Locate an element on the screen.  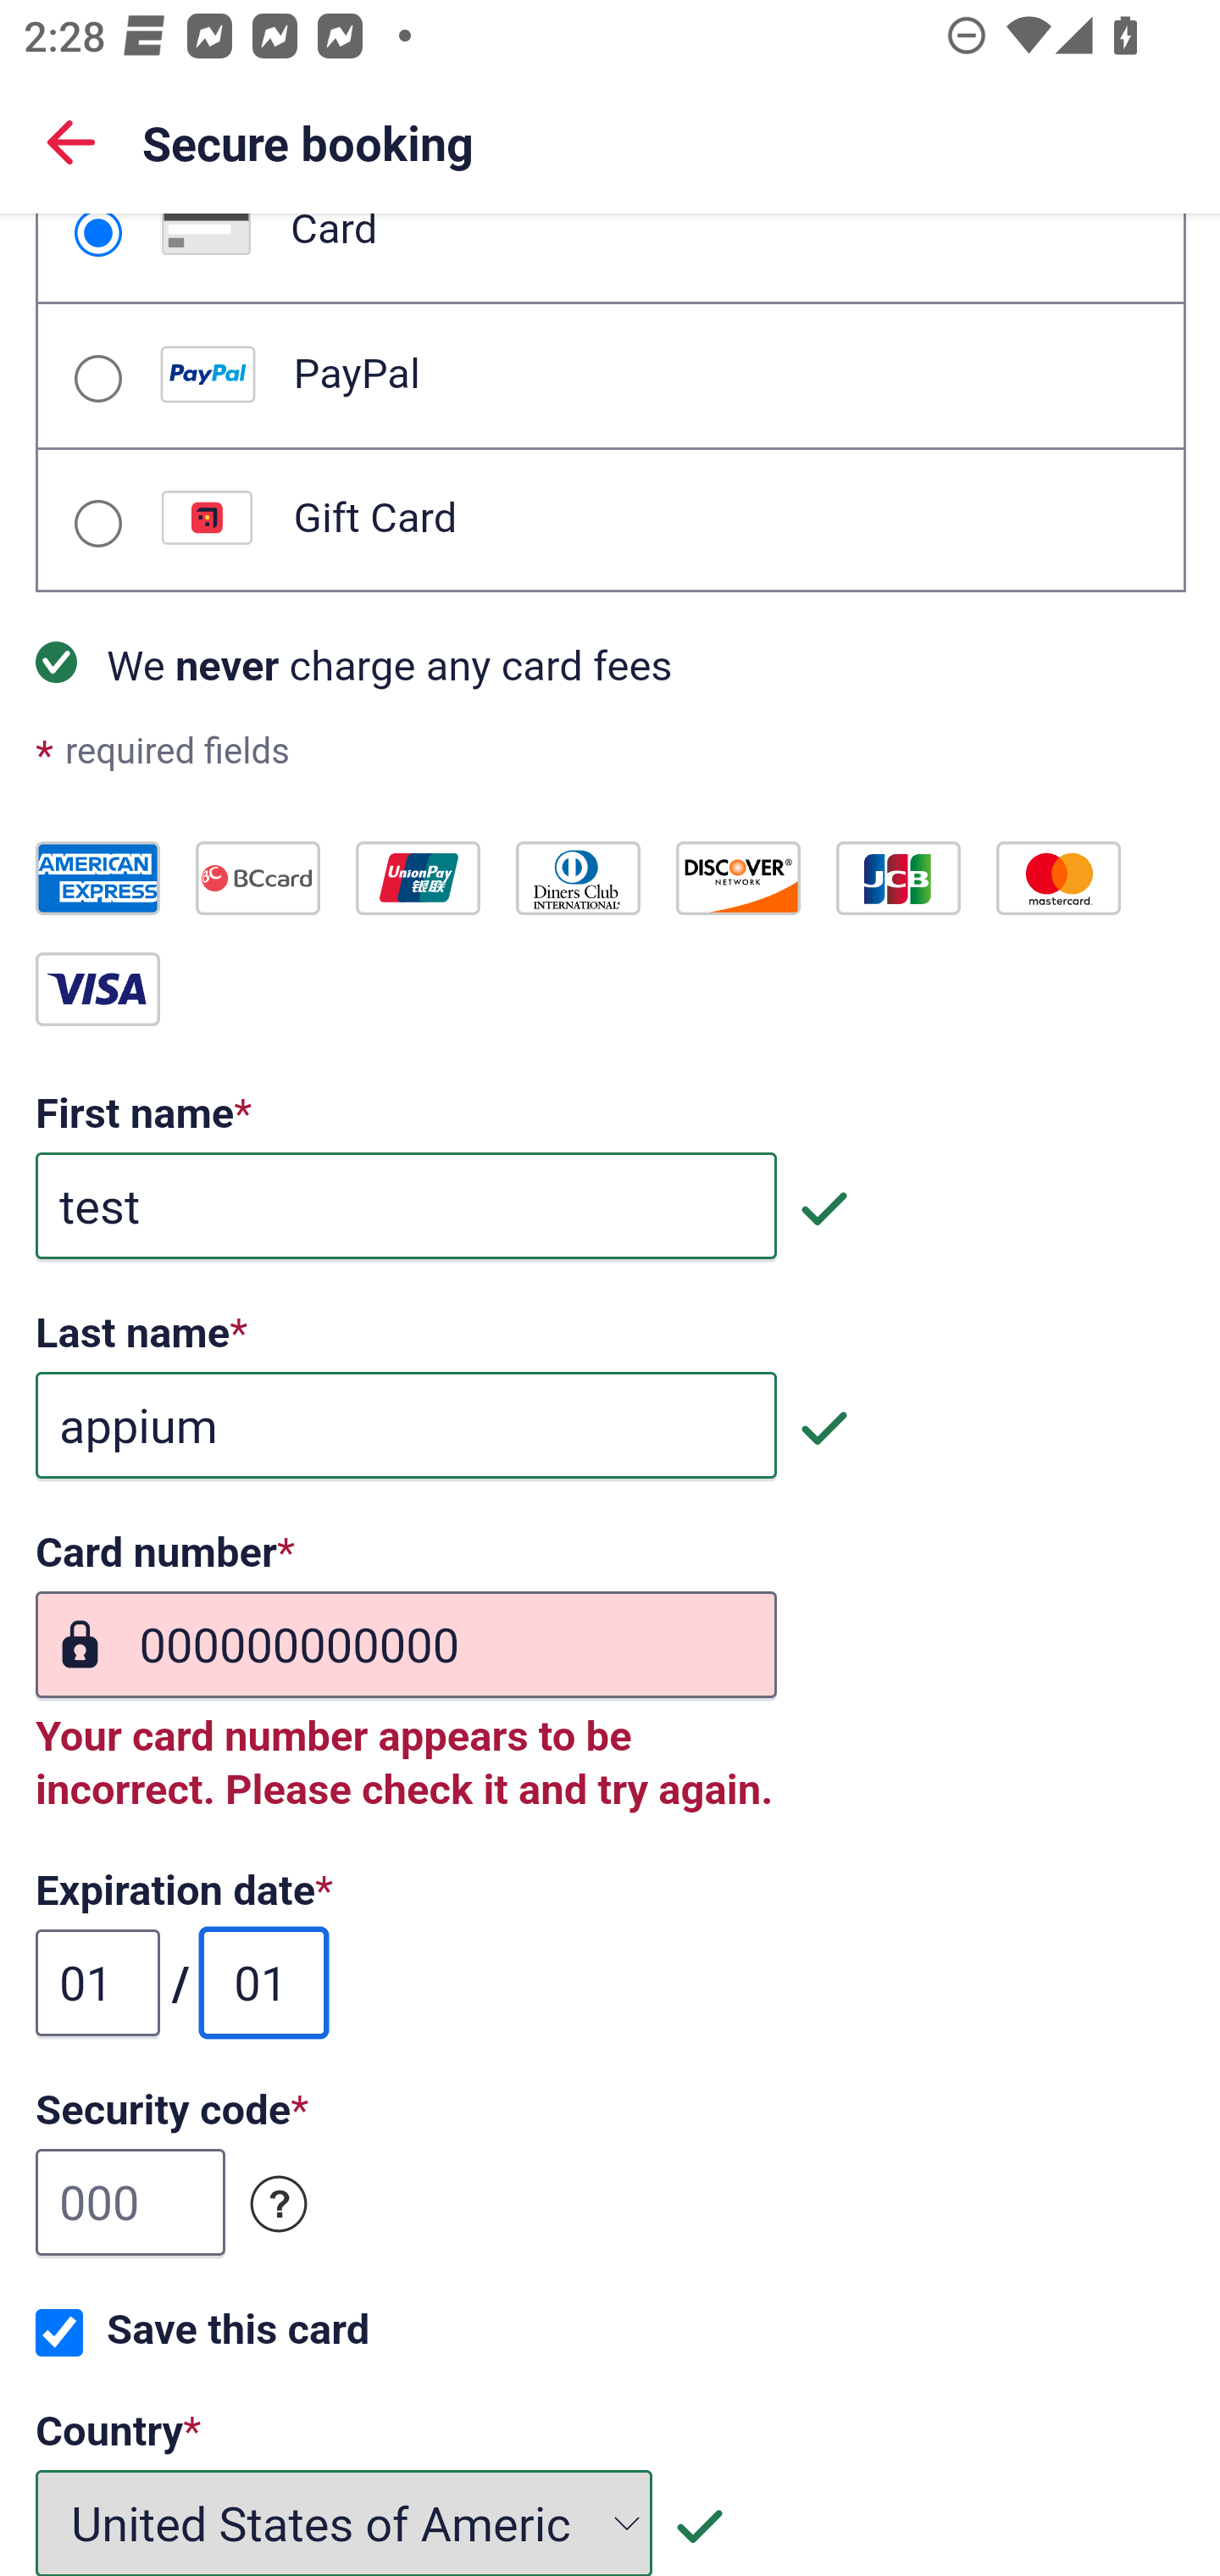
01 is located at coordinates (263, 1983).